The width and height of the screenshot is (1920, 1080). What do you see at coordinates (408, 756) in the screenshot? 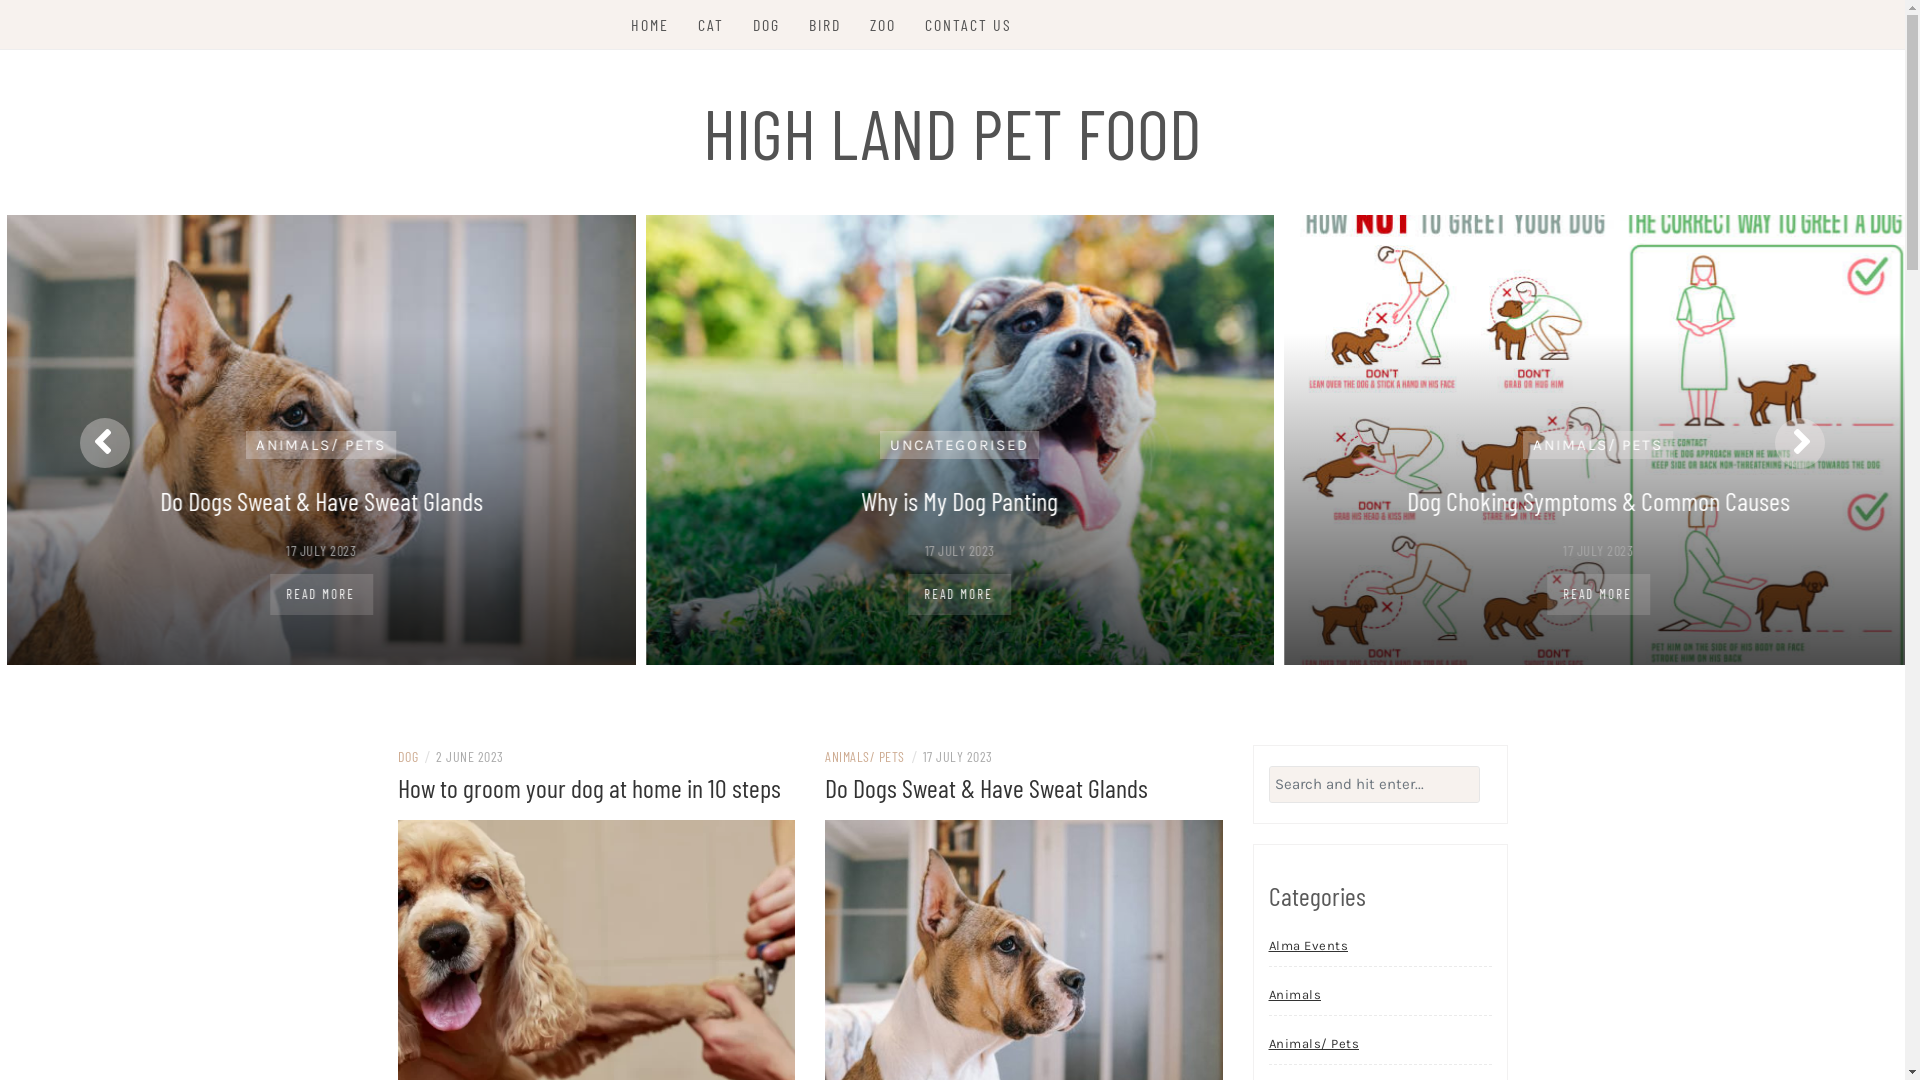
I see `DOG` at bounding box center [408, 756].